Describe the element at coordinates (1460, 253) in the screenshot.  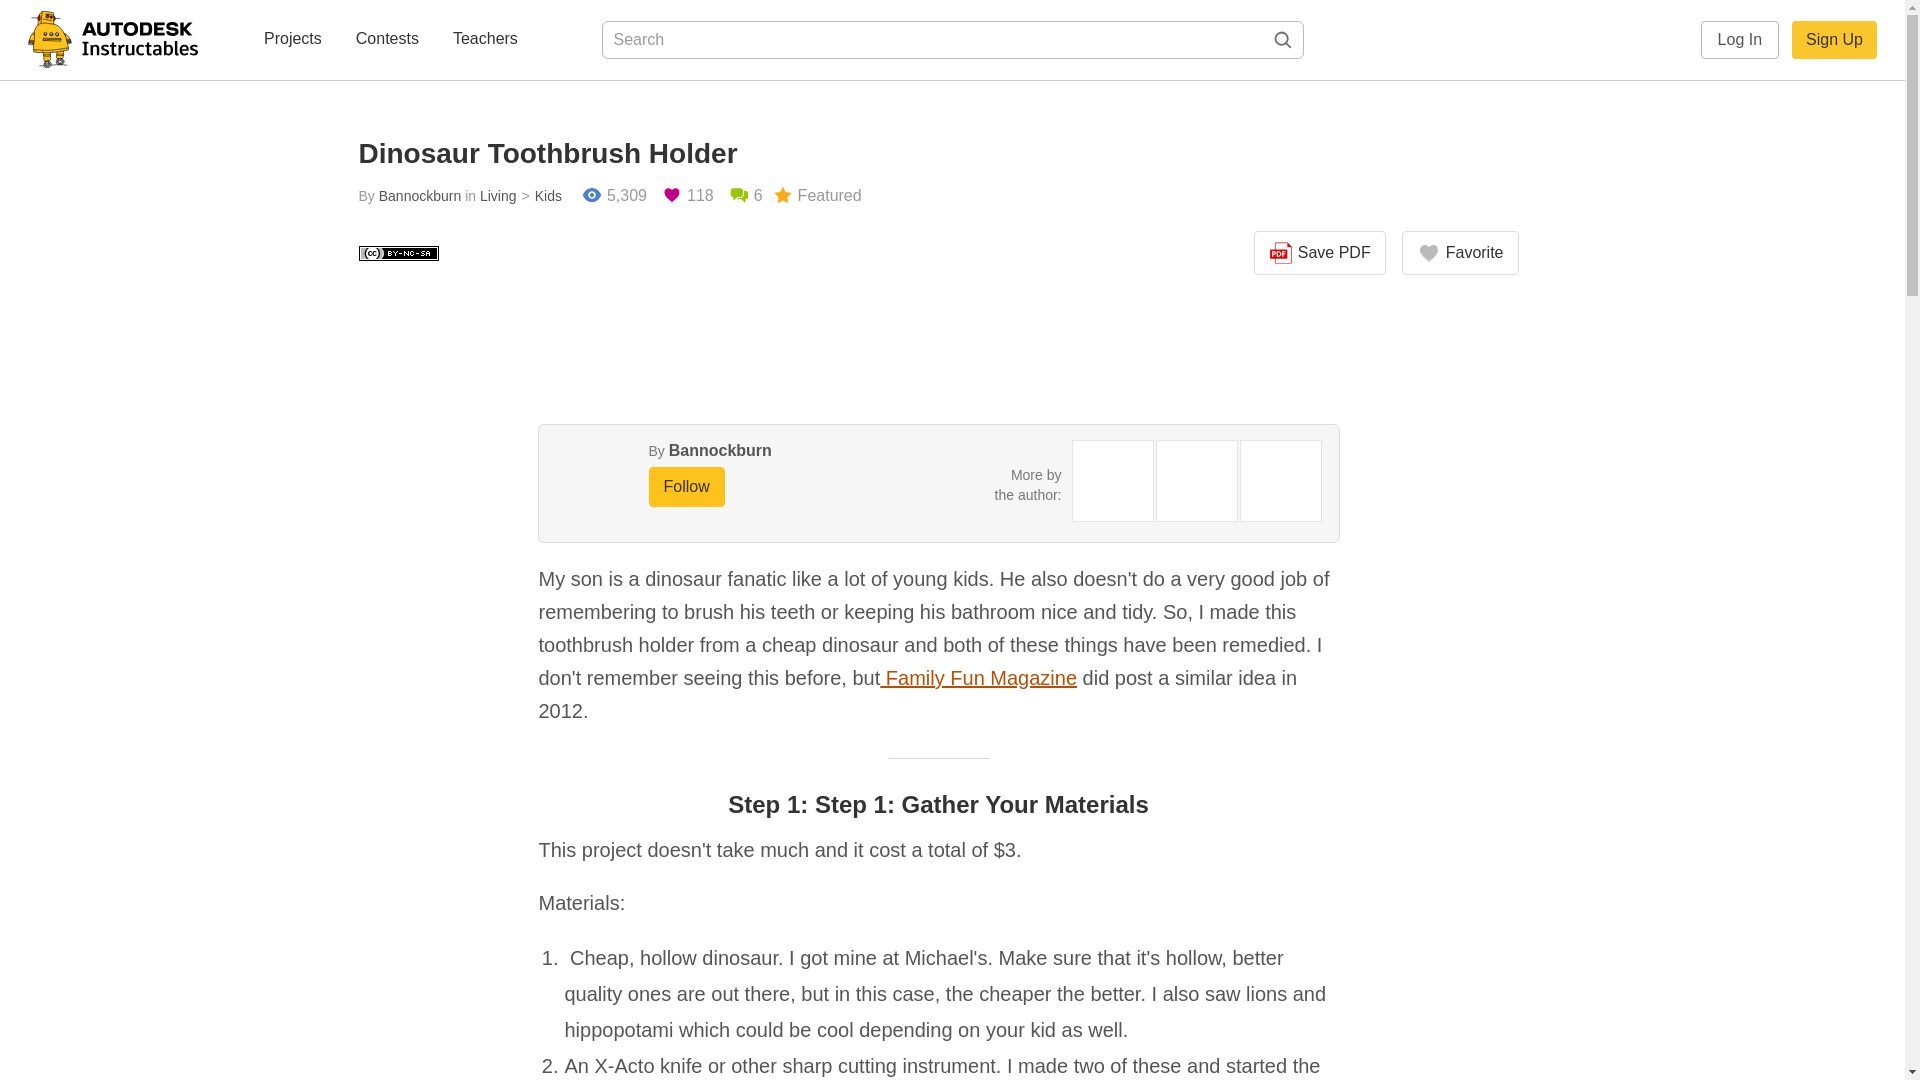
I see `Favorite` at that location.